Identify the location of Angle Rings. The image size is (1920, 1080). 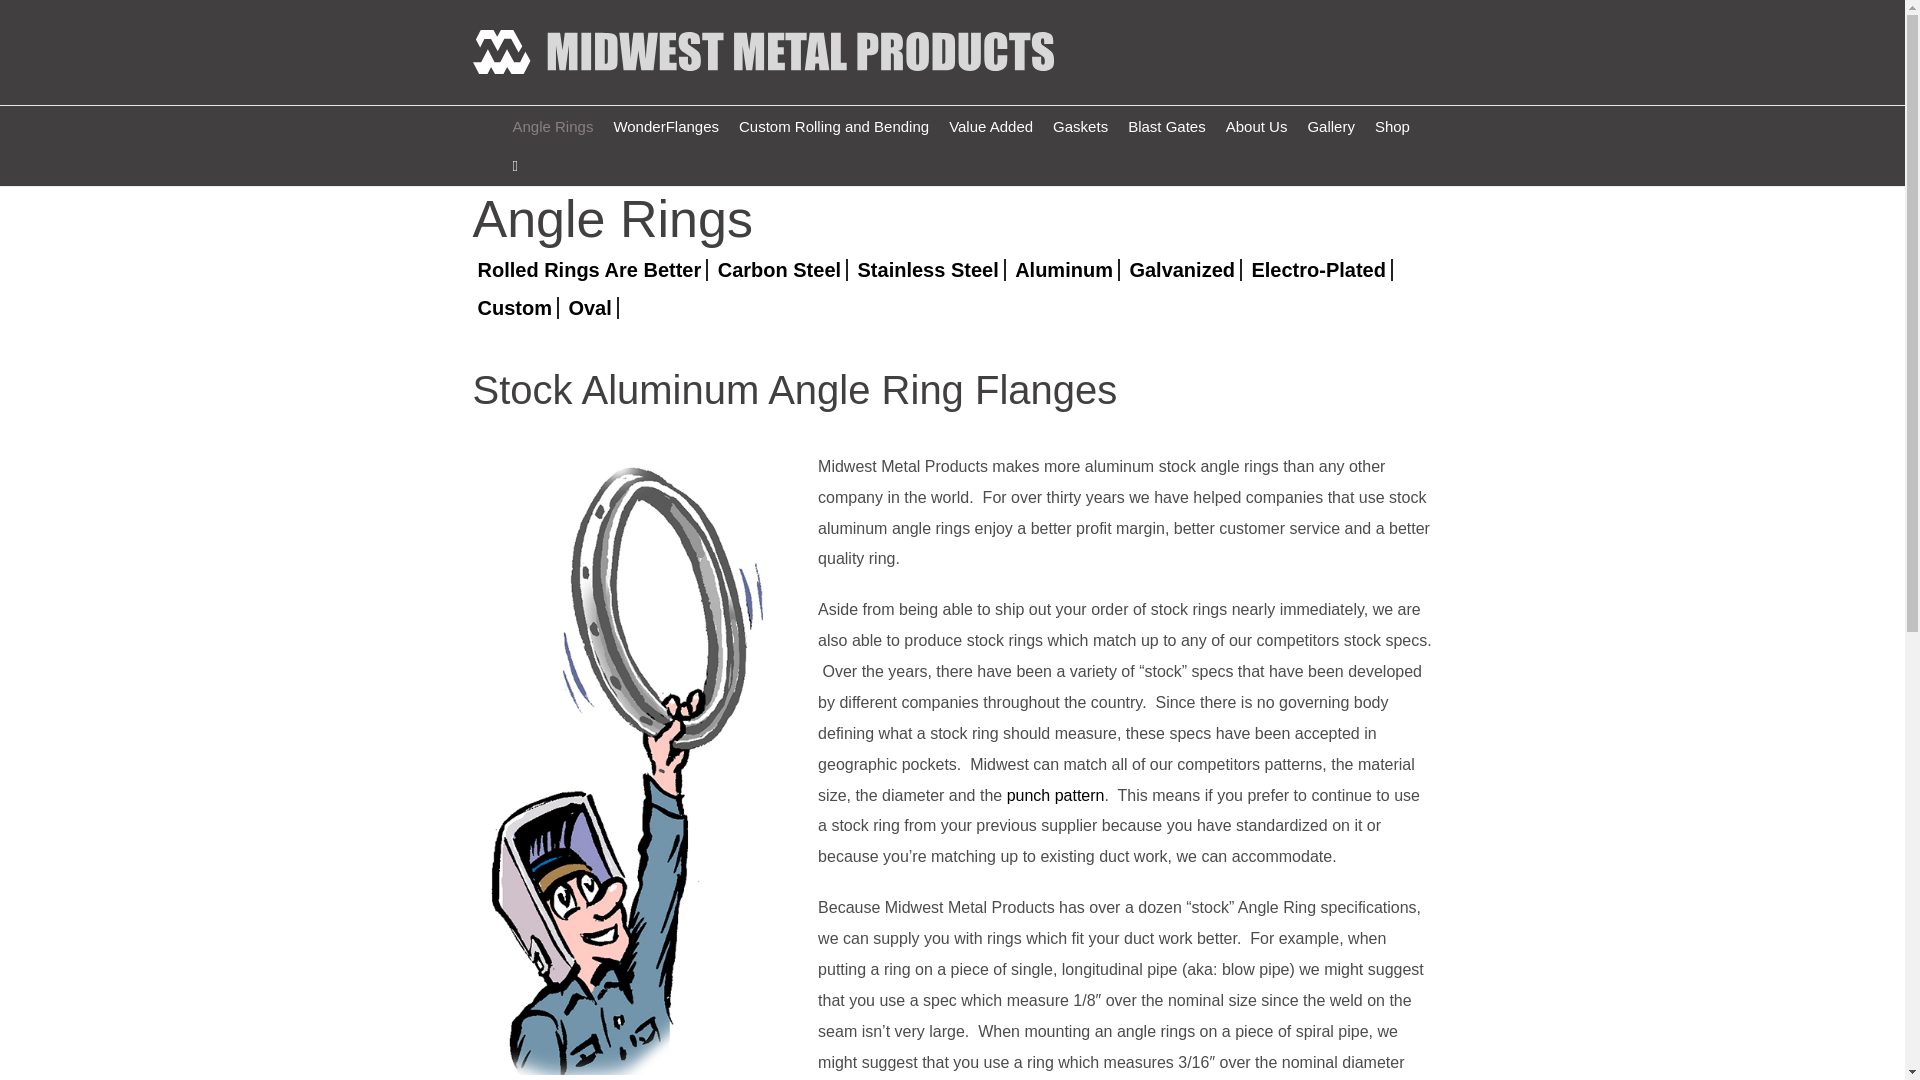
(552, 125).